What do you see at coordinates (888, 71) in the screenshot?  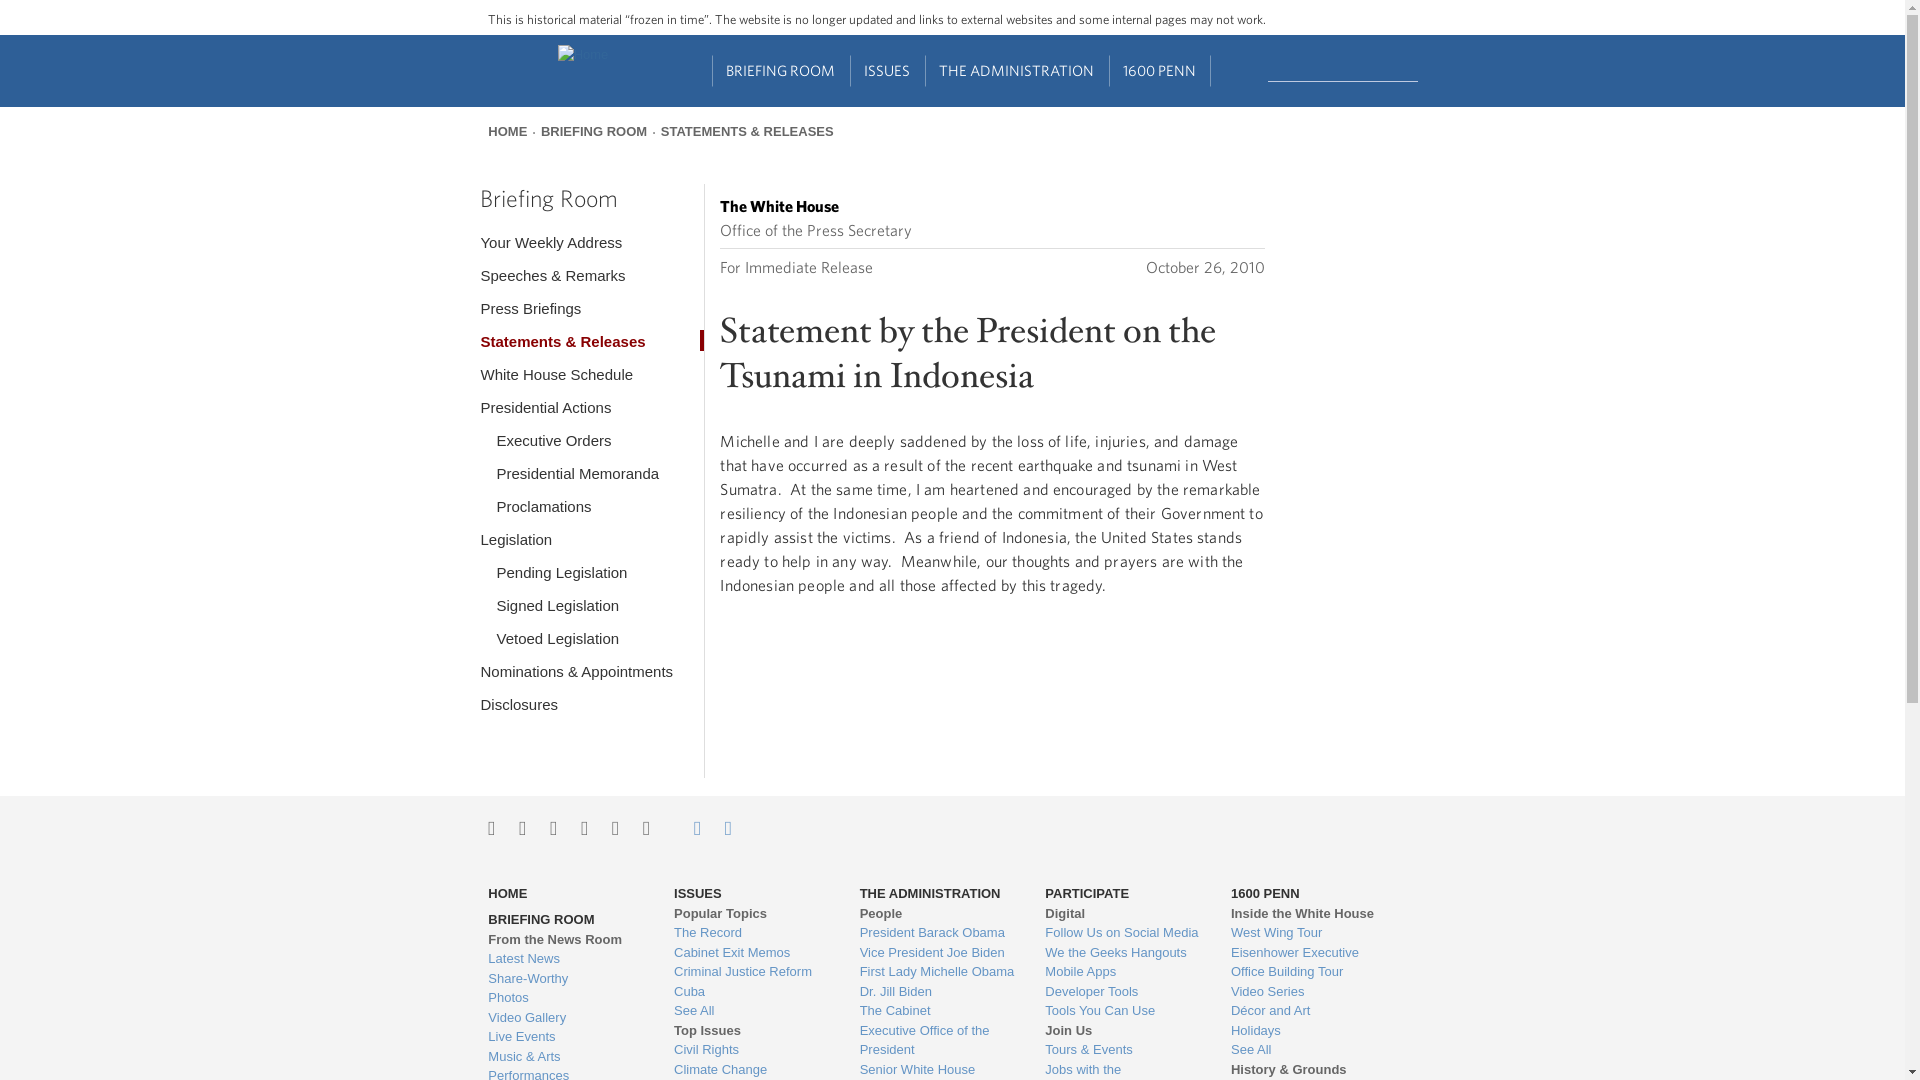 I see `ISSUES` at bounding box center [888, 71].